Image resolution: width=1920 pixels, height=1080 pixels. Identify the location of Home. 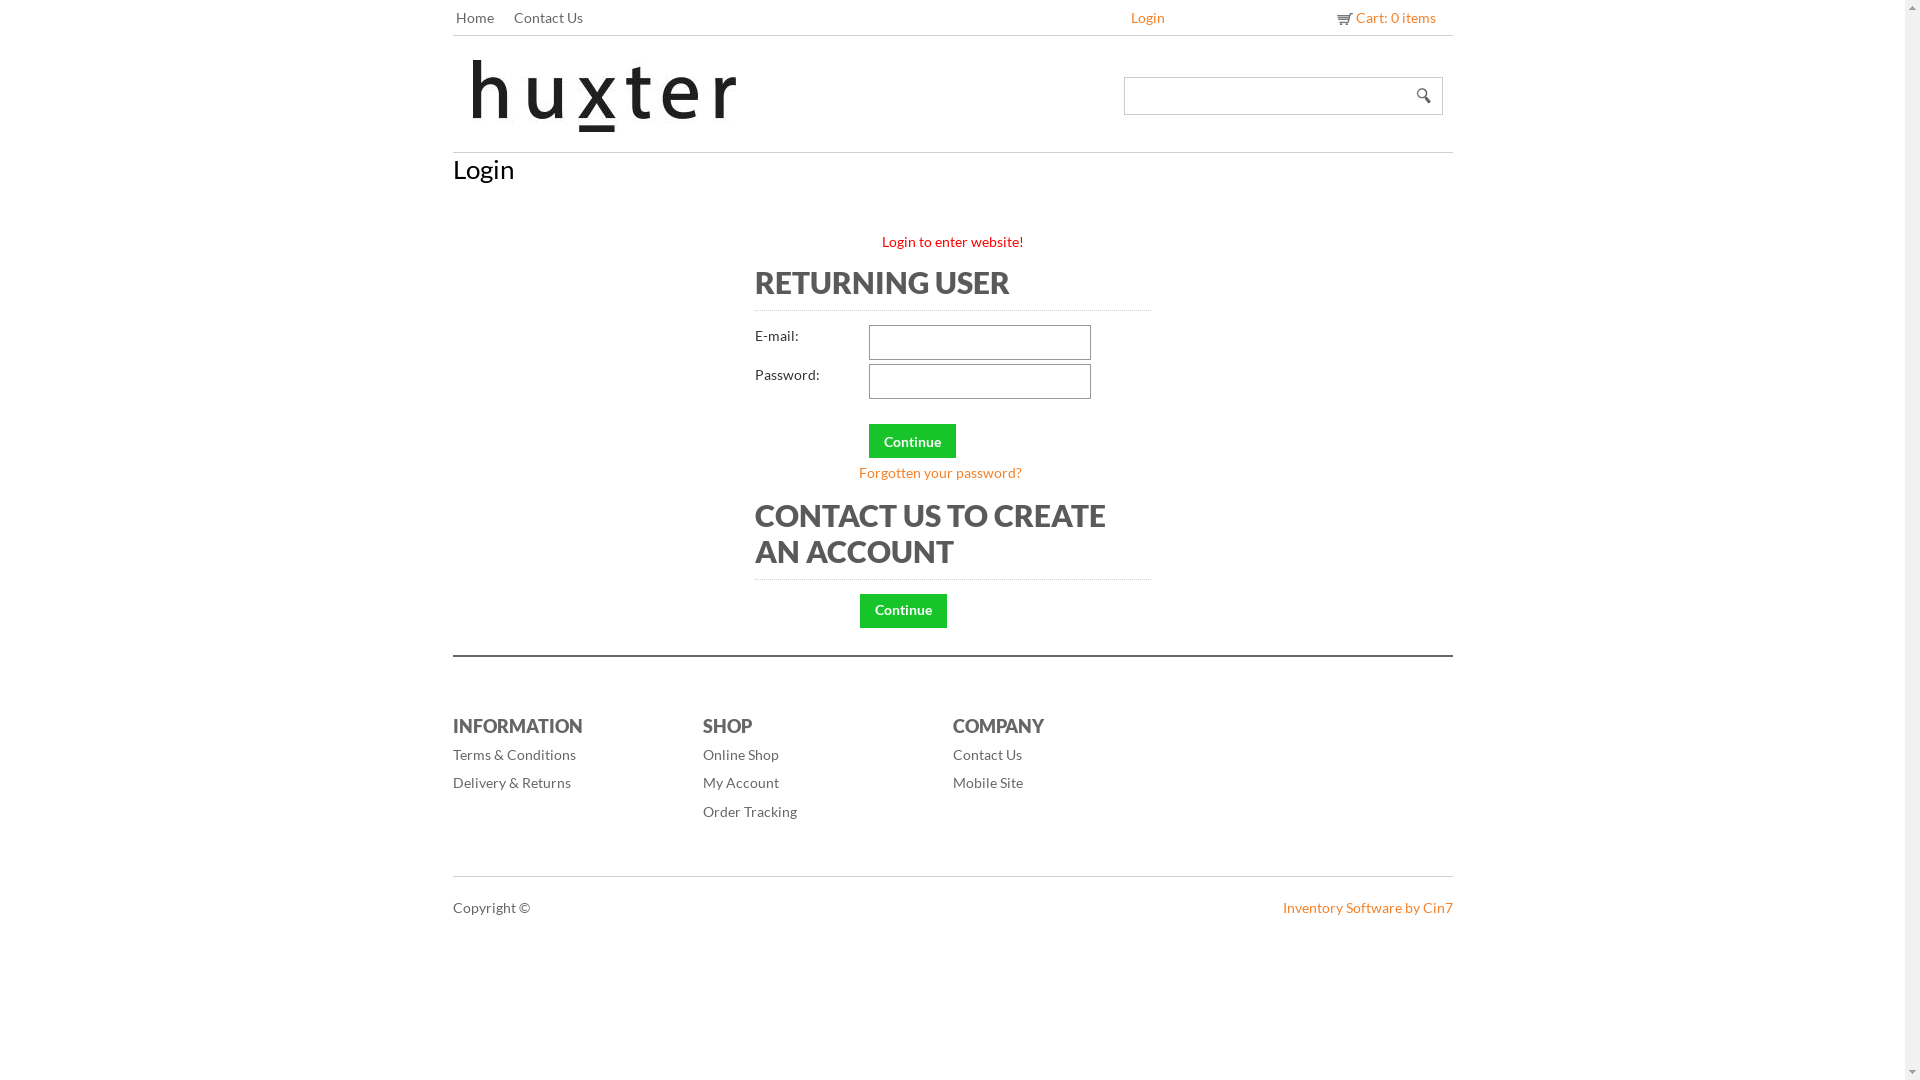
(485, 18).